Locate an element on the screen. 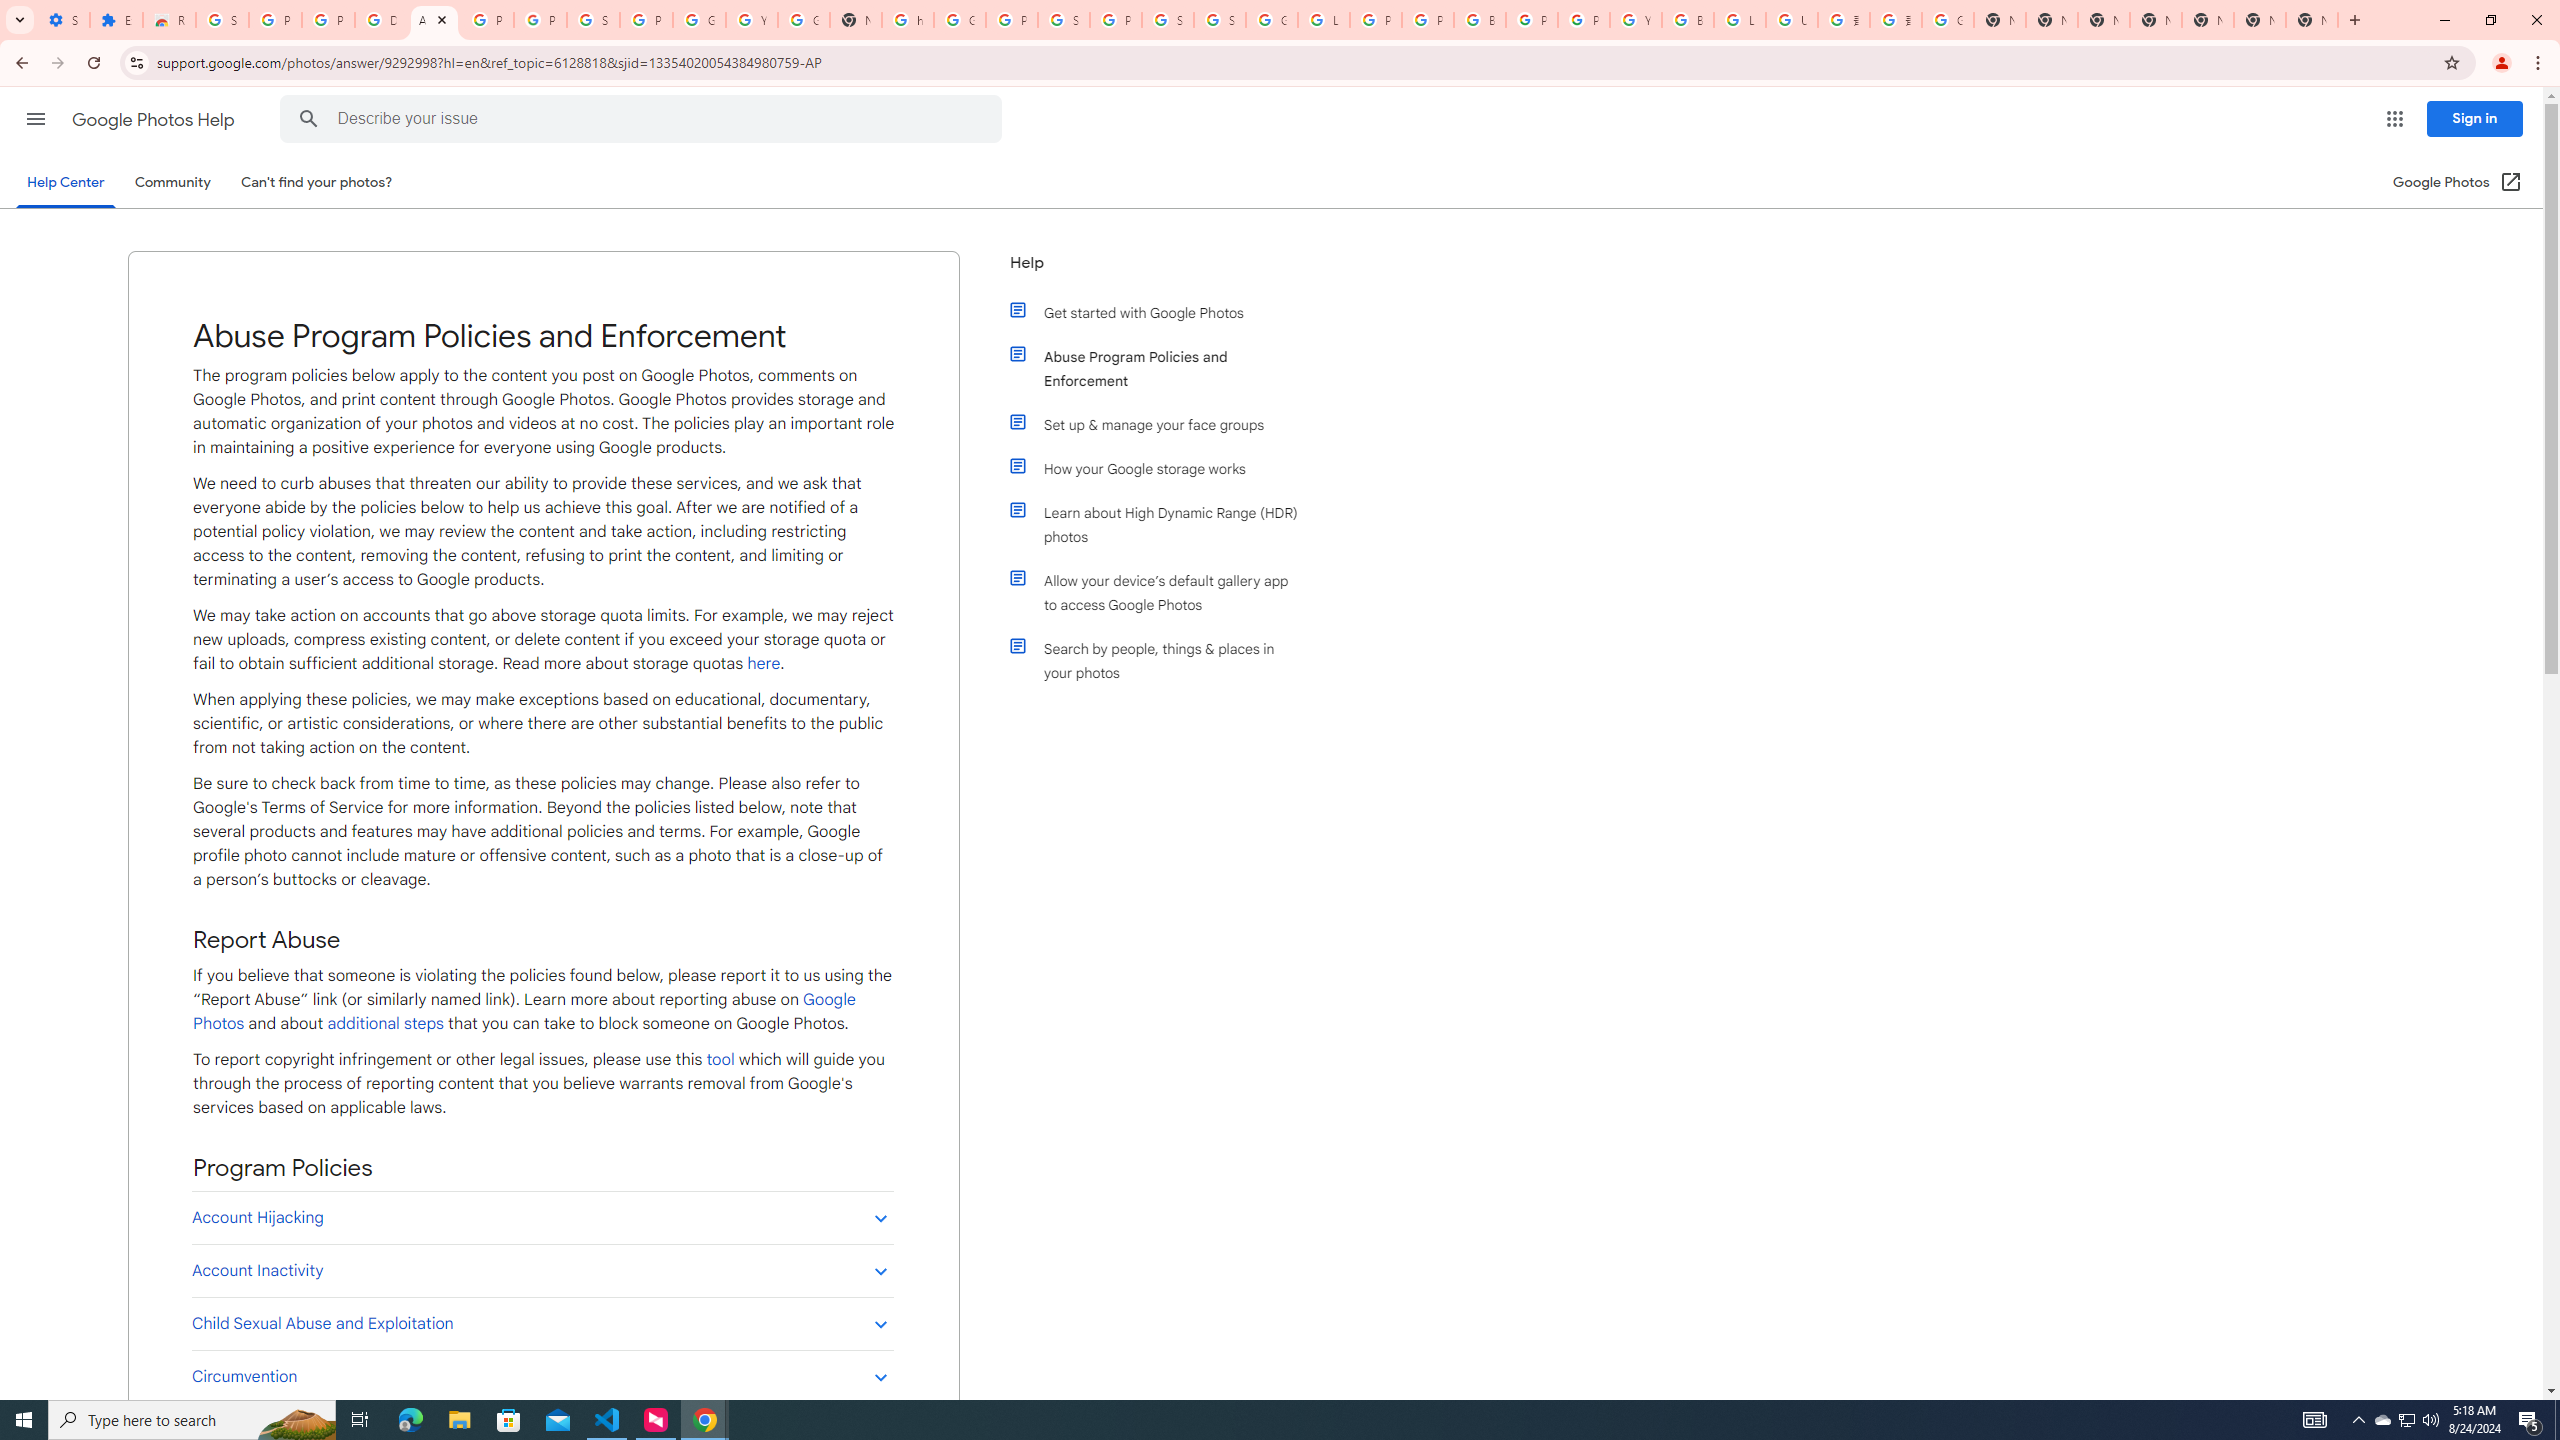  tool is located at coordinates (720, 1059).